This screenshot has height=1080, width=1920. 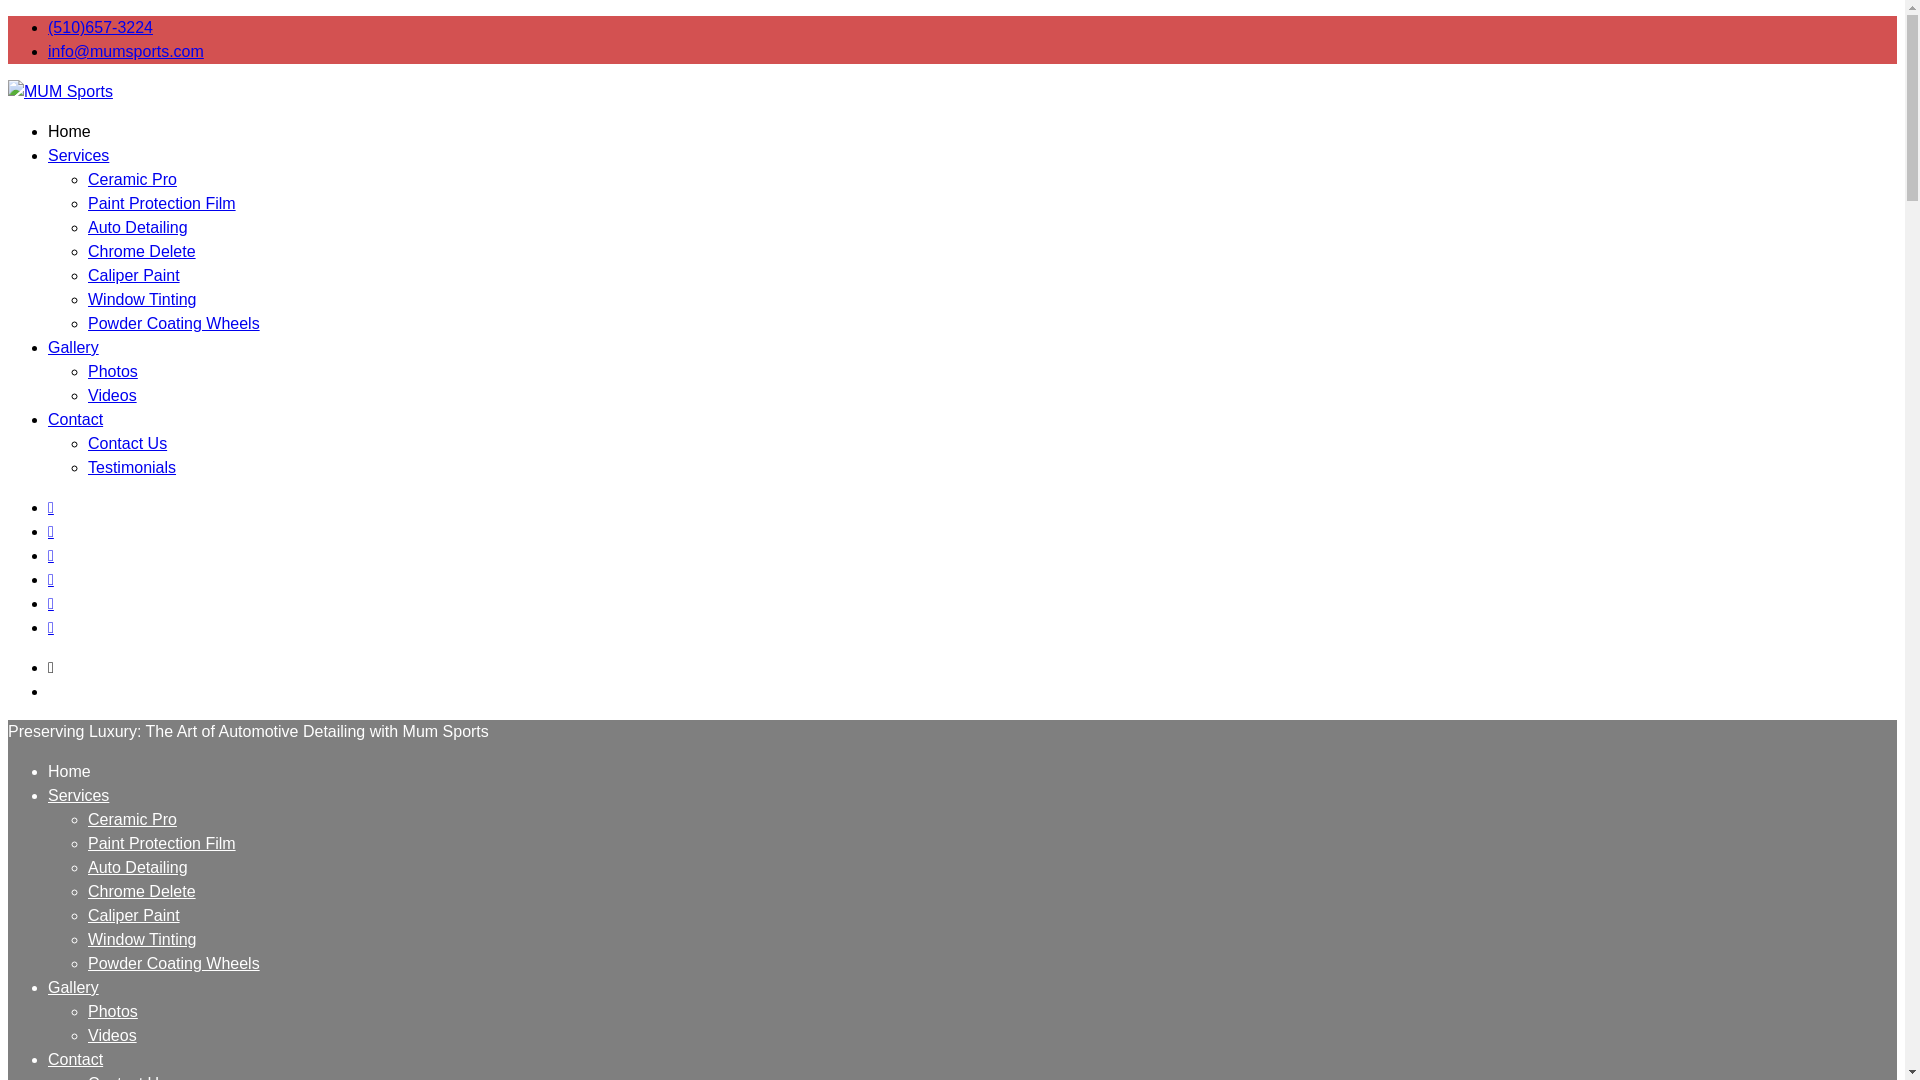 I want to click on Gallery, so click(x=74, y=986).